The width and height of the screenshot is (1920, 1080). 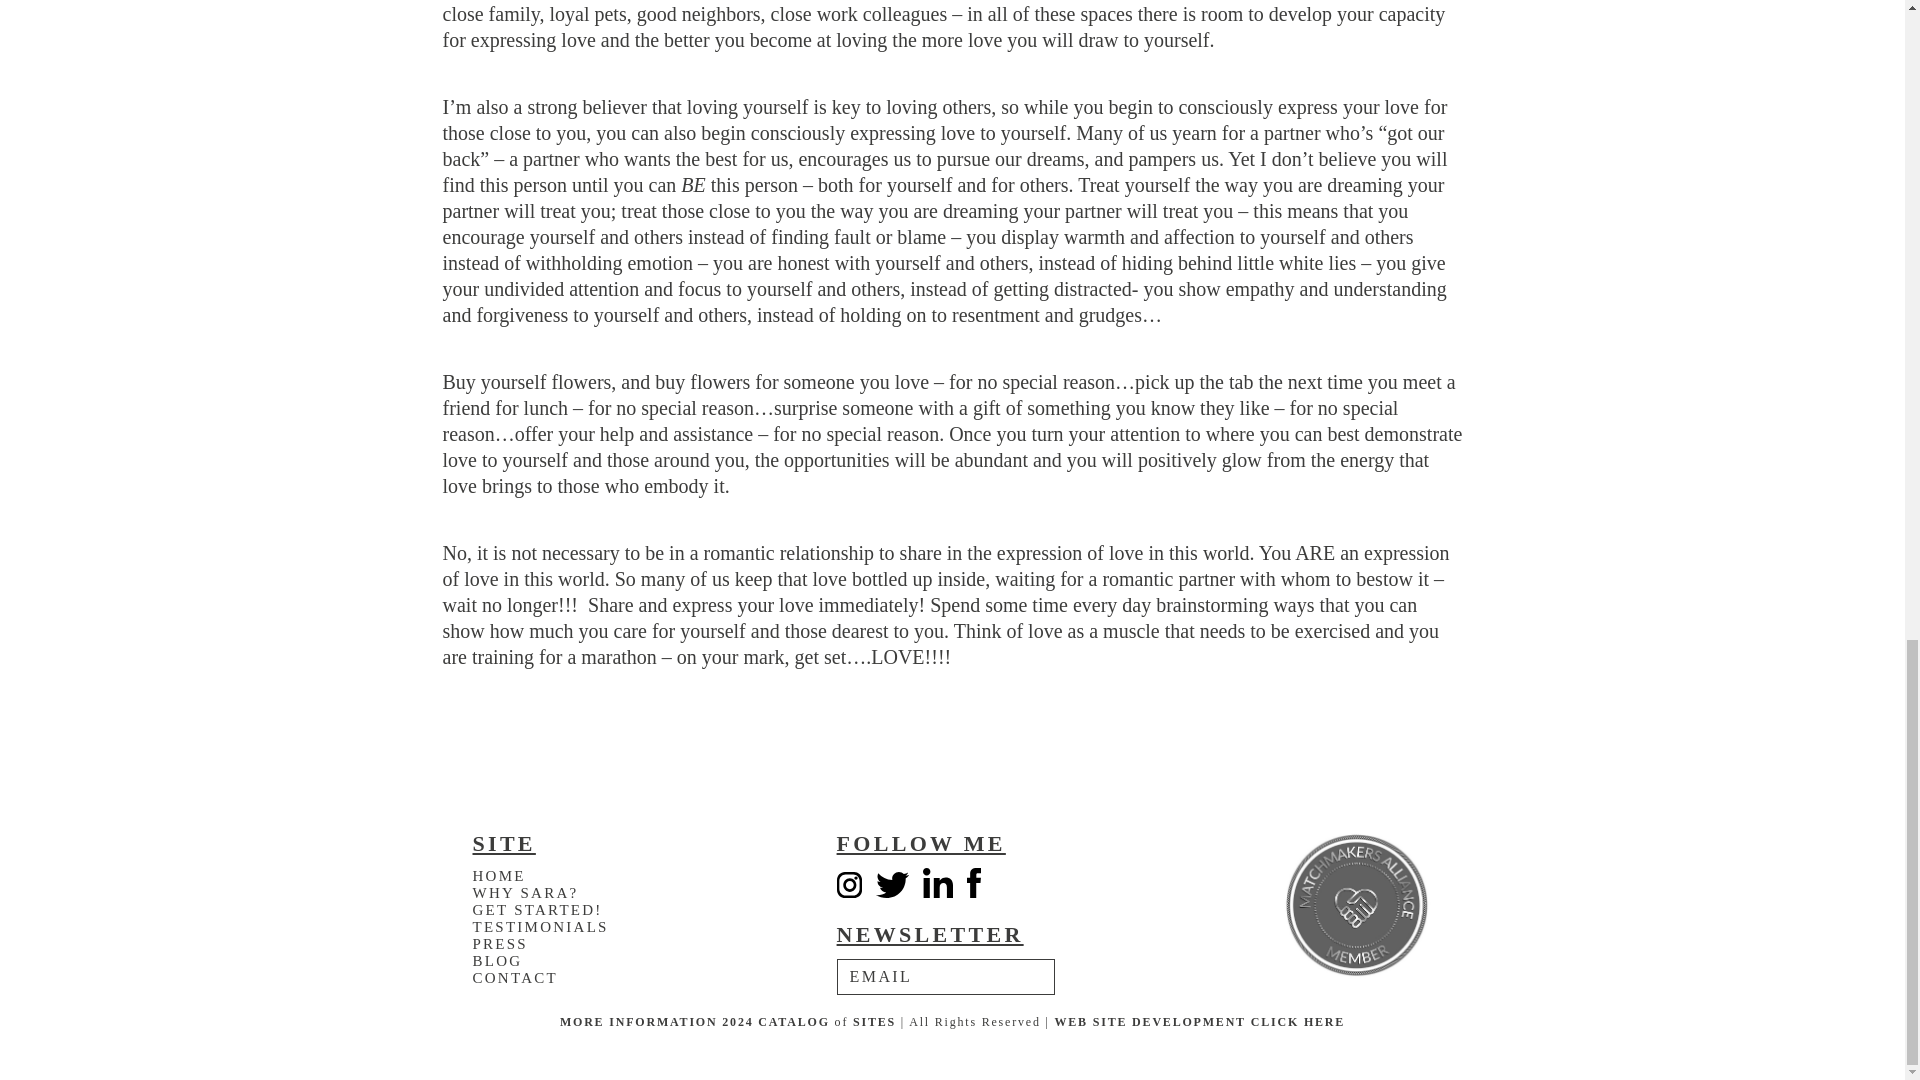 What do you see at coordinates (1189, 1022) in the screenshot?
I see `DEVELOPMENT` at bounding box center [1189, 1022].